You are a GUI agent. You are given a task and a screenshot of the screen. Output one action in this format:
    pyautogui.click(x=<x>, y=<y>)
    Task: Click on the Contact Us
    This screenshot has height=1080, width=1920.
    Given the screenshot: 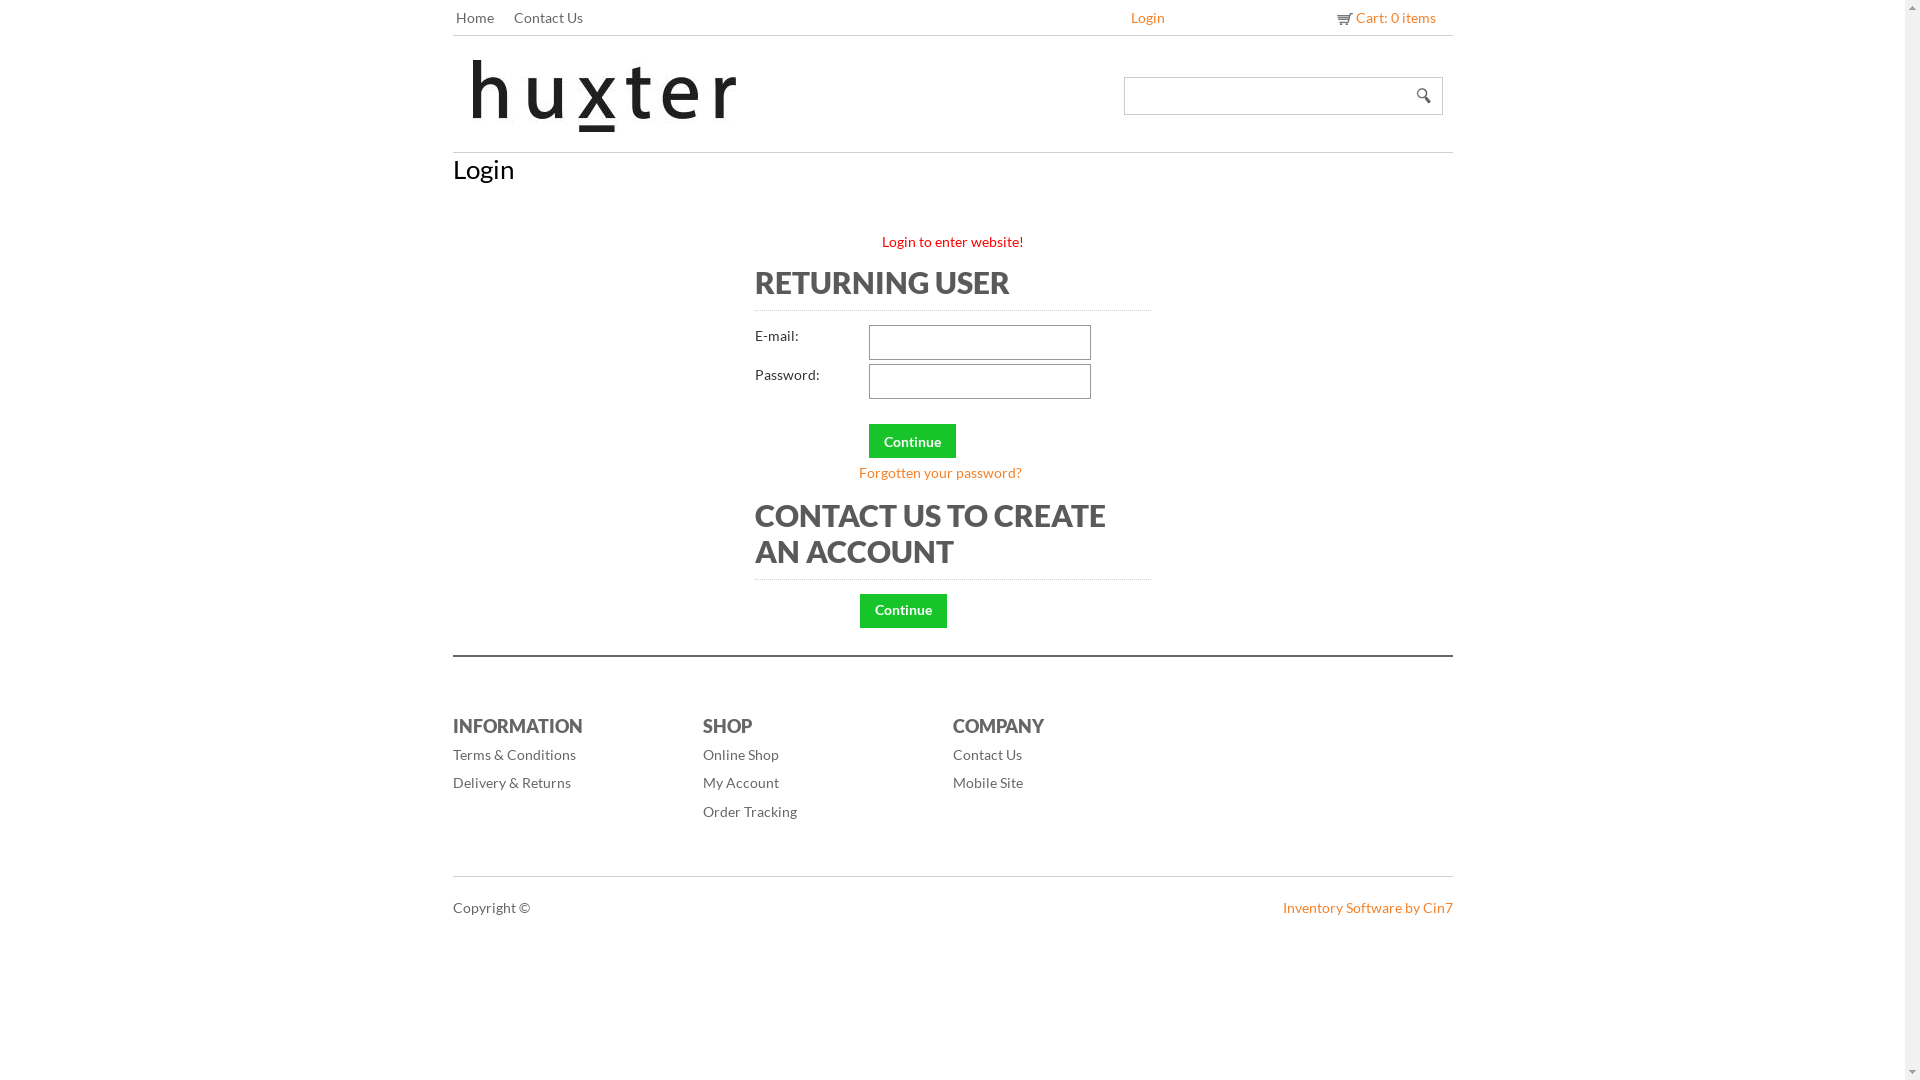 What is the action you would take?
    pyautogui.click(x=1067, y=755)
    